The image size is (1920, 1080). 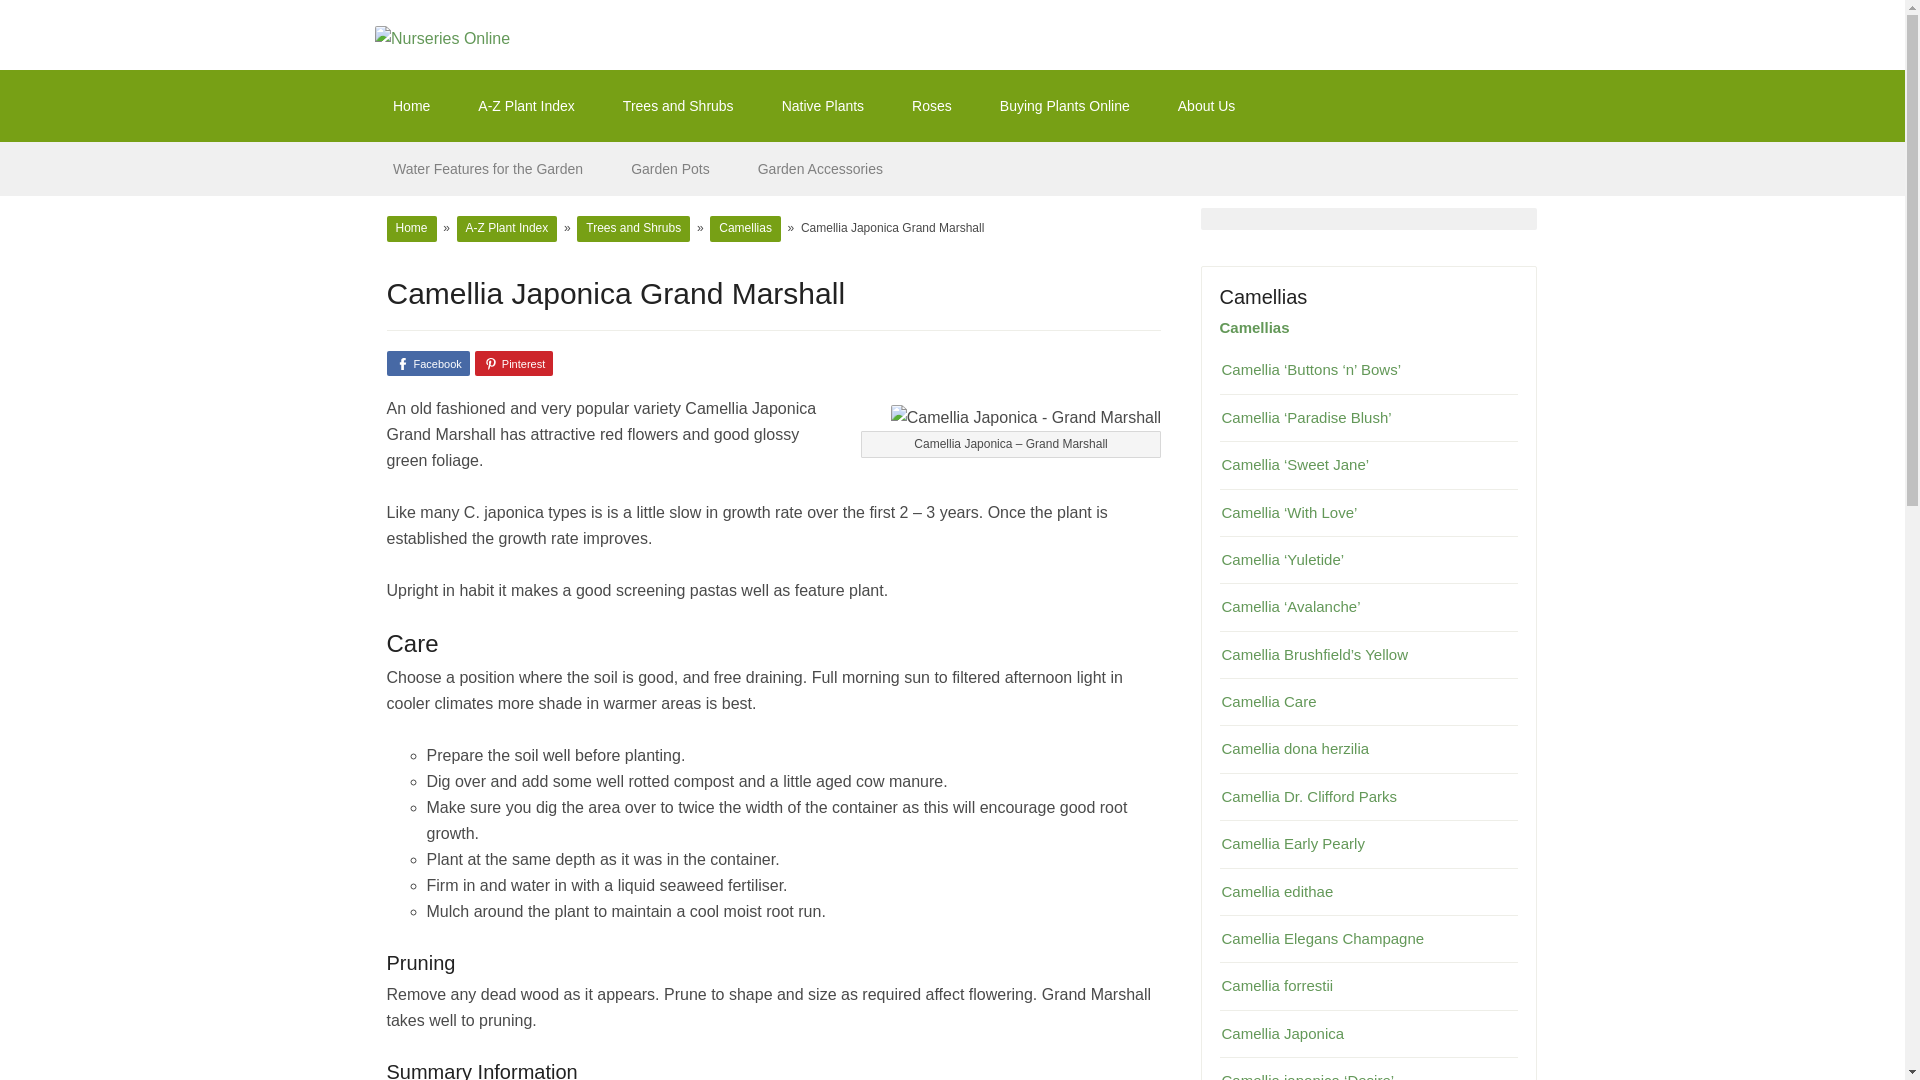 I want to click on Facebook, so click(x=426, y=362).